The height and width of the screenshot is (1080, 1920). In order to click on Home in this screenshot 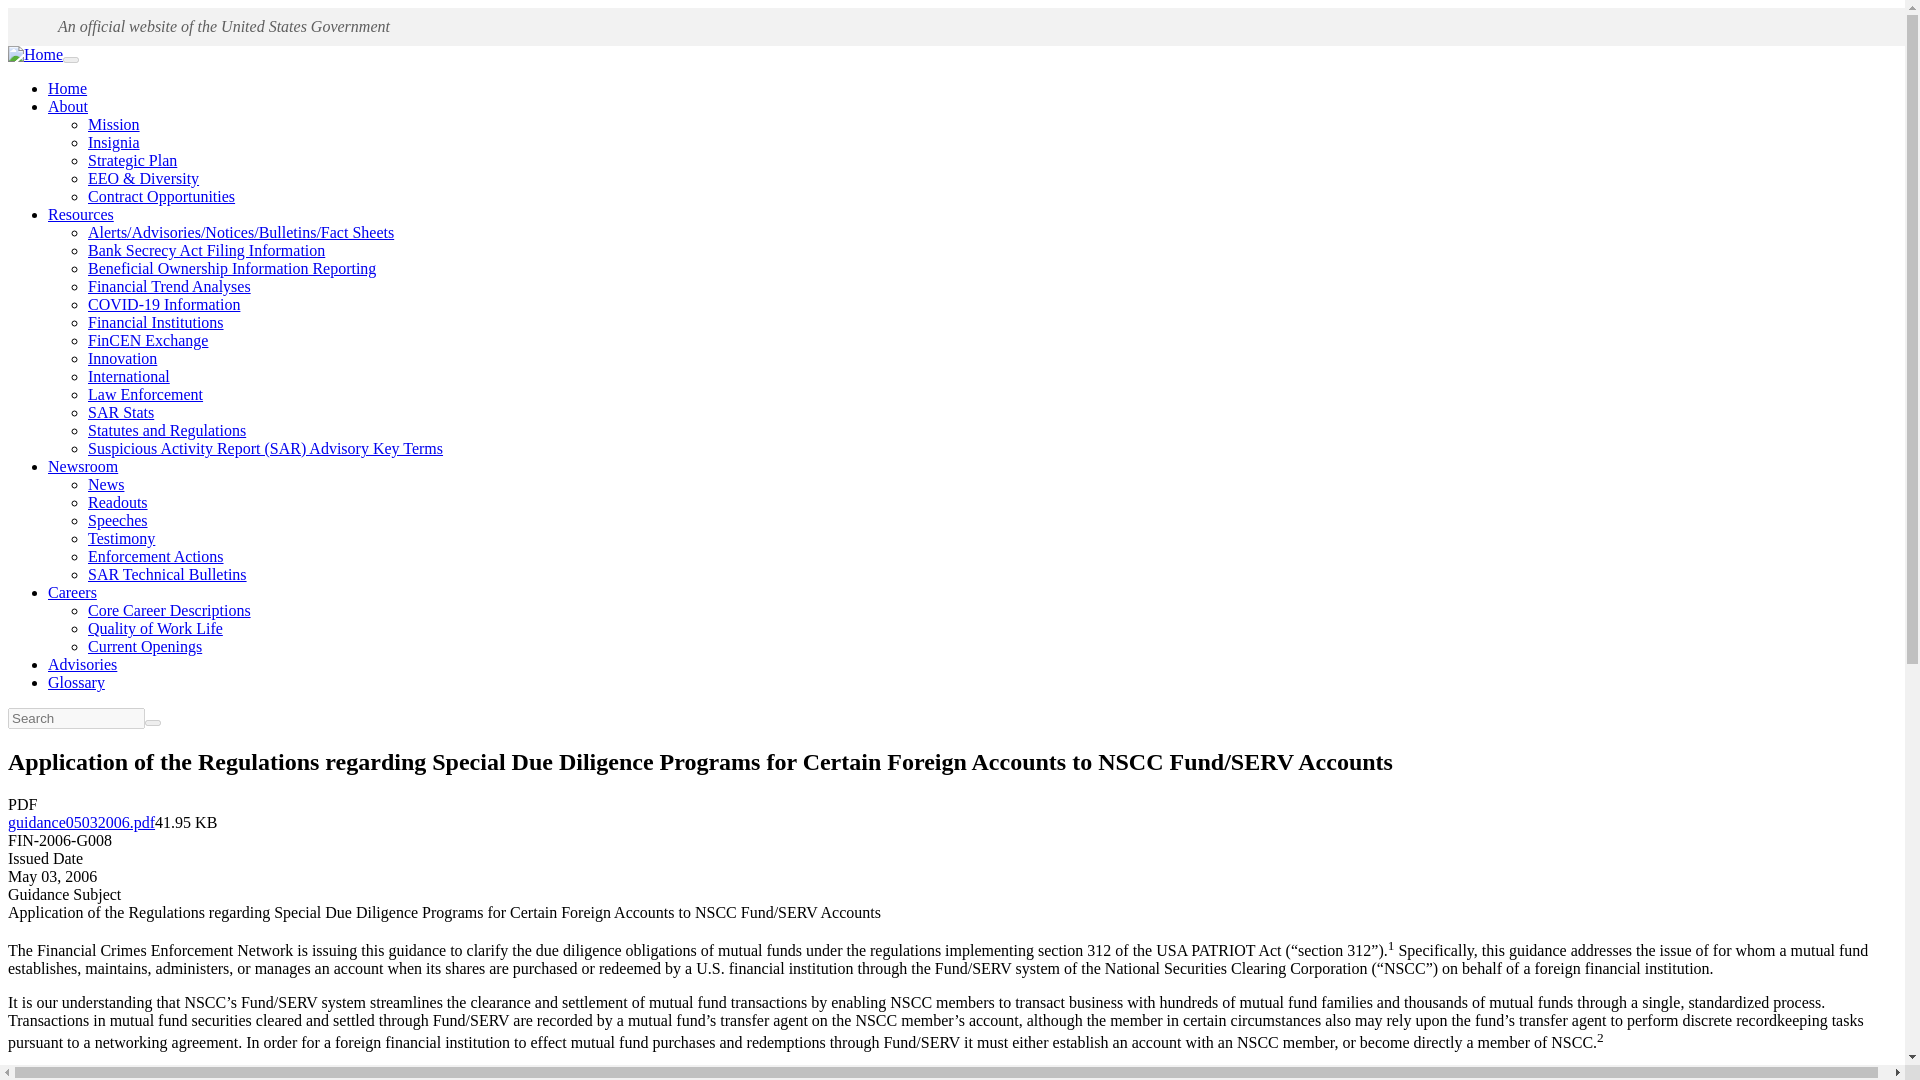, I will do `click(67, 88)`.